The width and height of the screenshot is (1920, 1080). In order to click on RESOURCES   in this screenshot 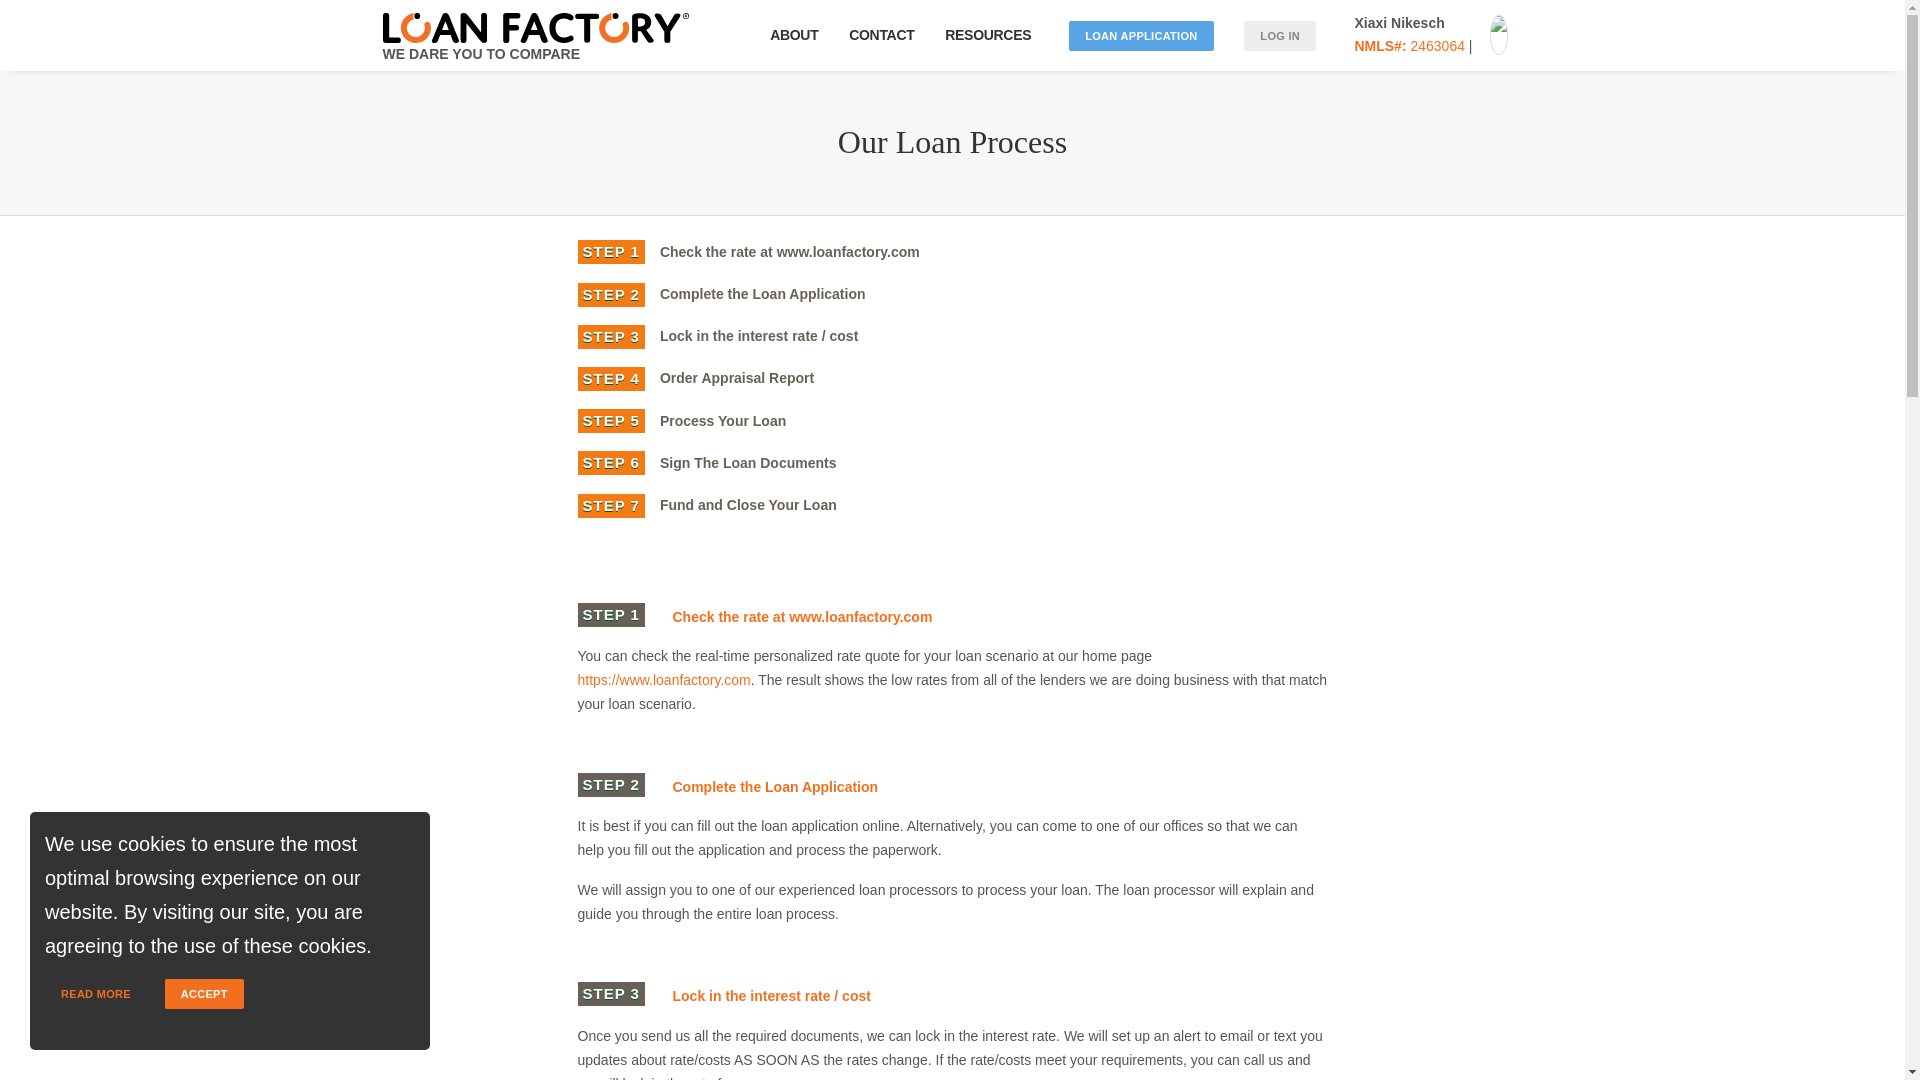, I will do `click(992, 36)`.